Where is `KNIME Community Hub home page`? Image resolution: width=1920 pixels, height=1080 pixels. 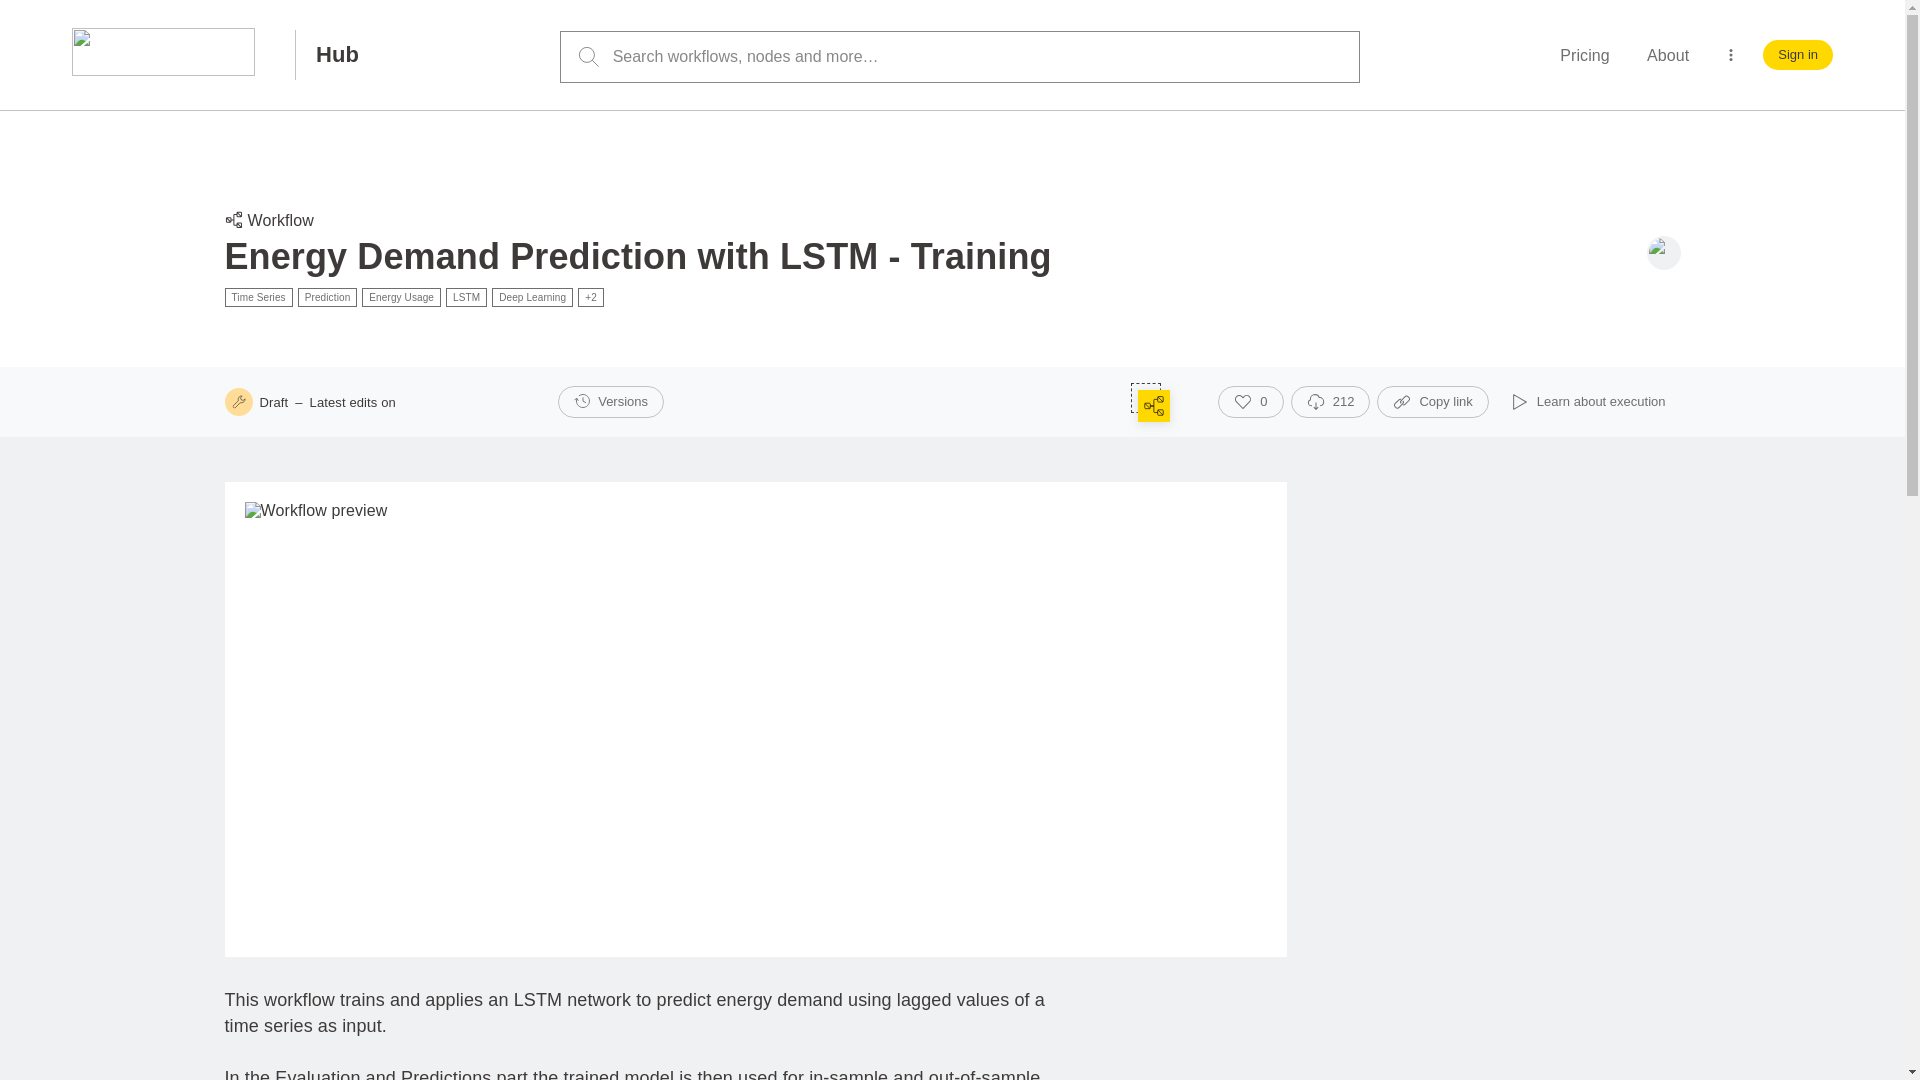
KNIME Community Hub home page is located at coordinates (332, 54).